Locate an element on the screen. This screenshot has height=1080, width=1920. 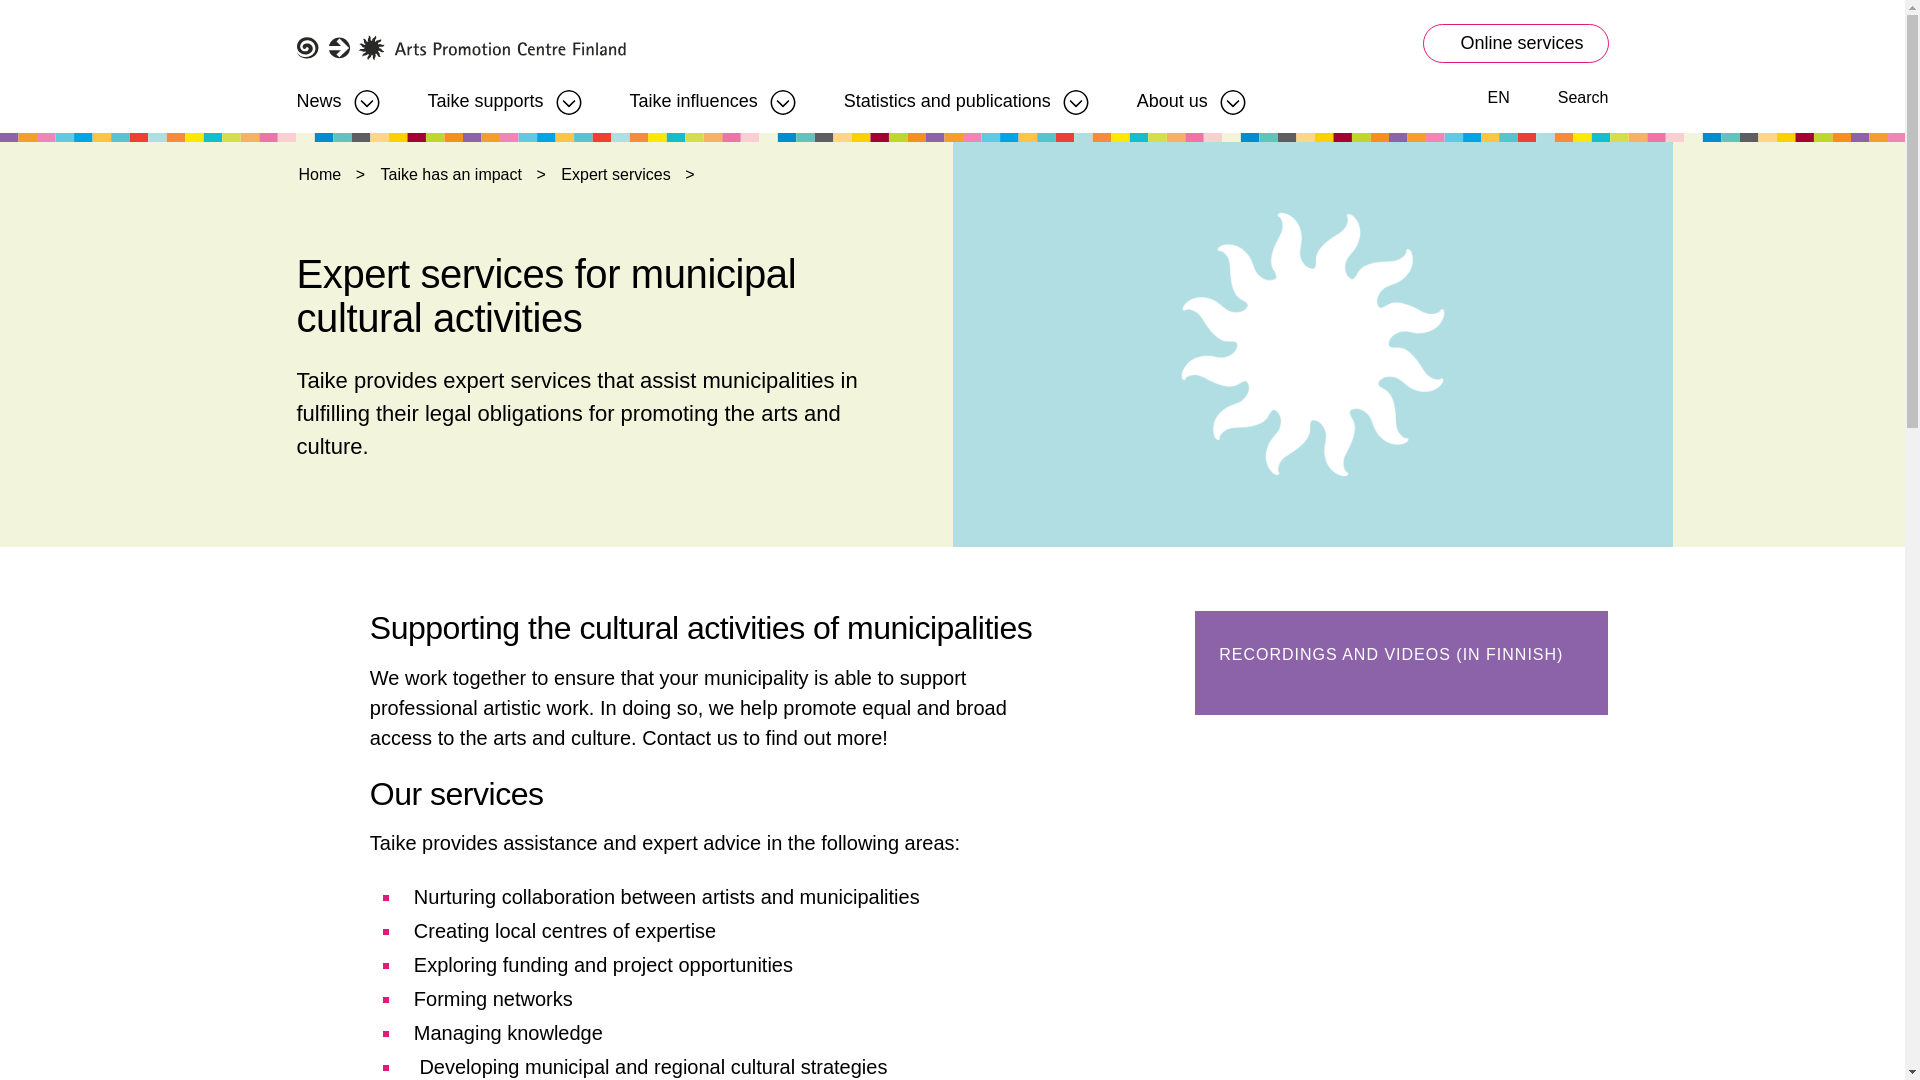
Taike influences is located at coordinates (694, 94).